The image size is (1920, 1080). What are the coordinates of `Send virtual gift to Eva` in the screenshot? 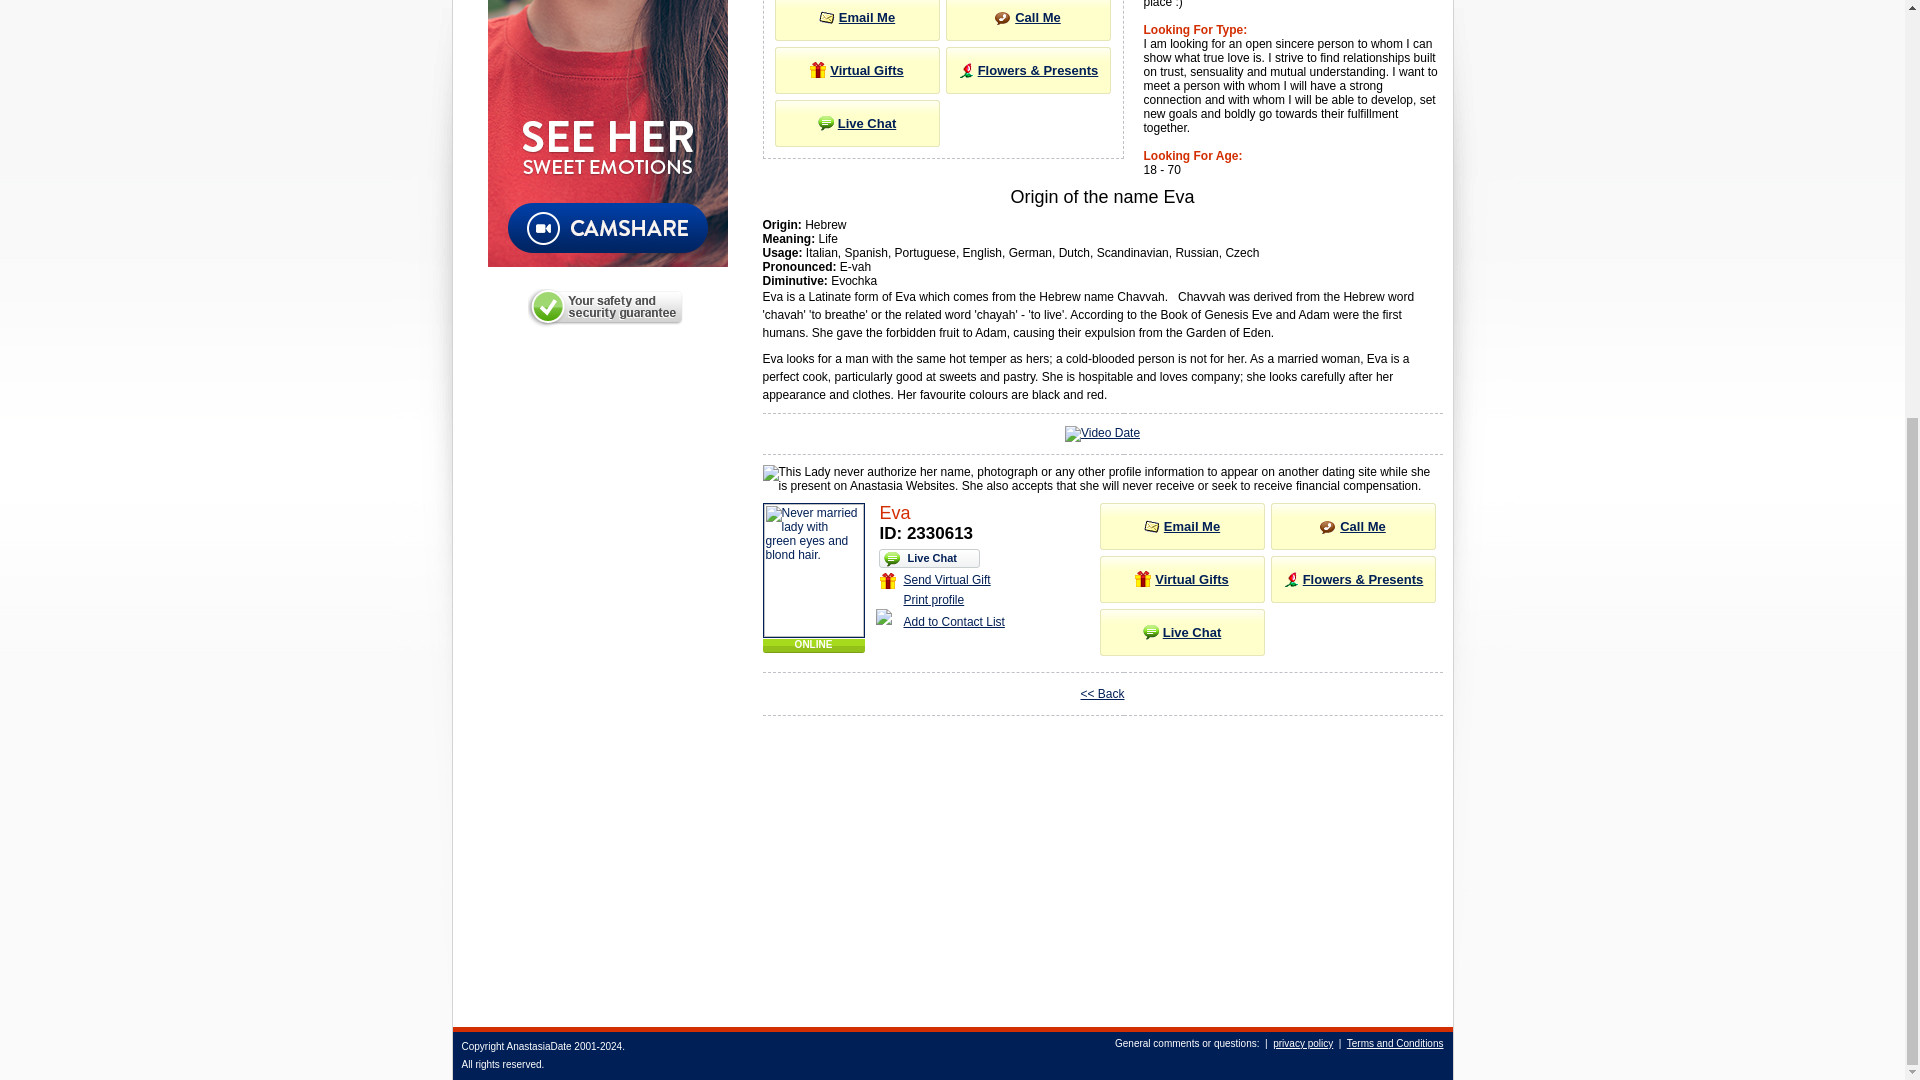 It's located at (856, 70).